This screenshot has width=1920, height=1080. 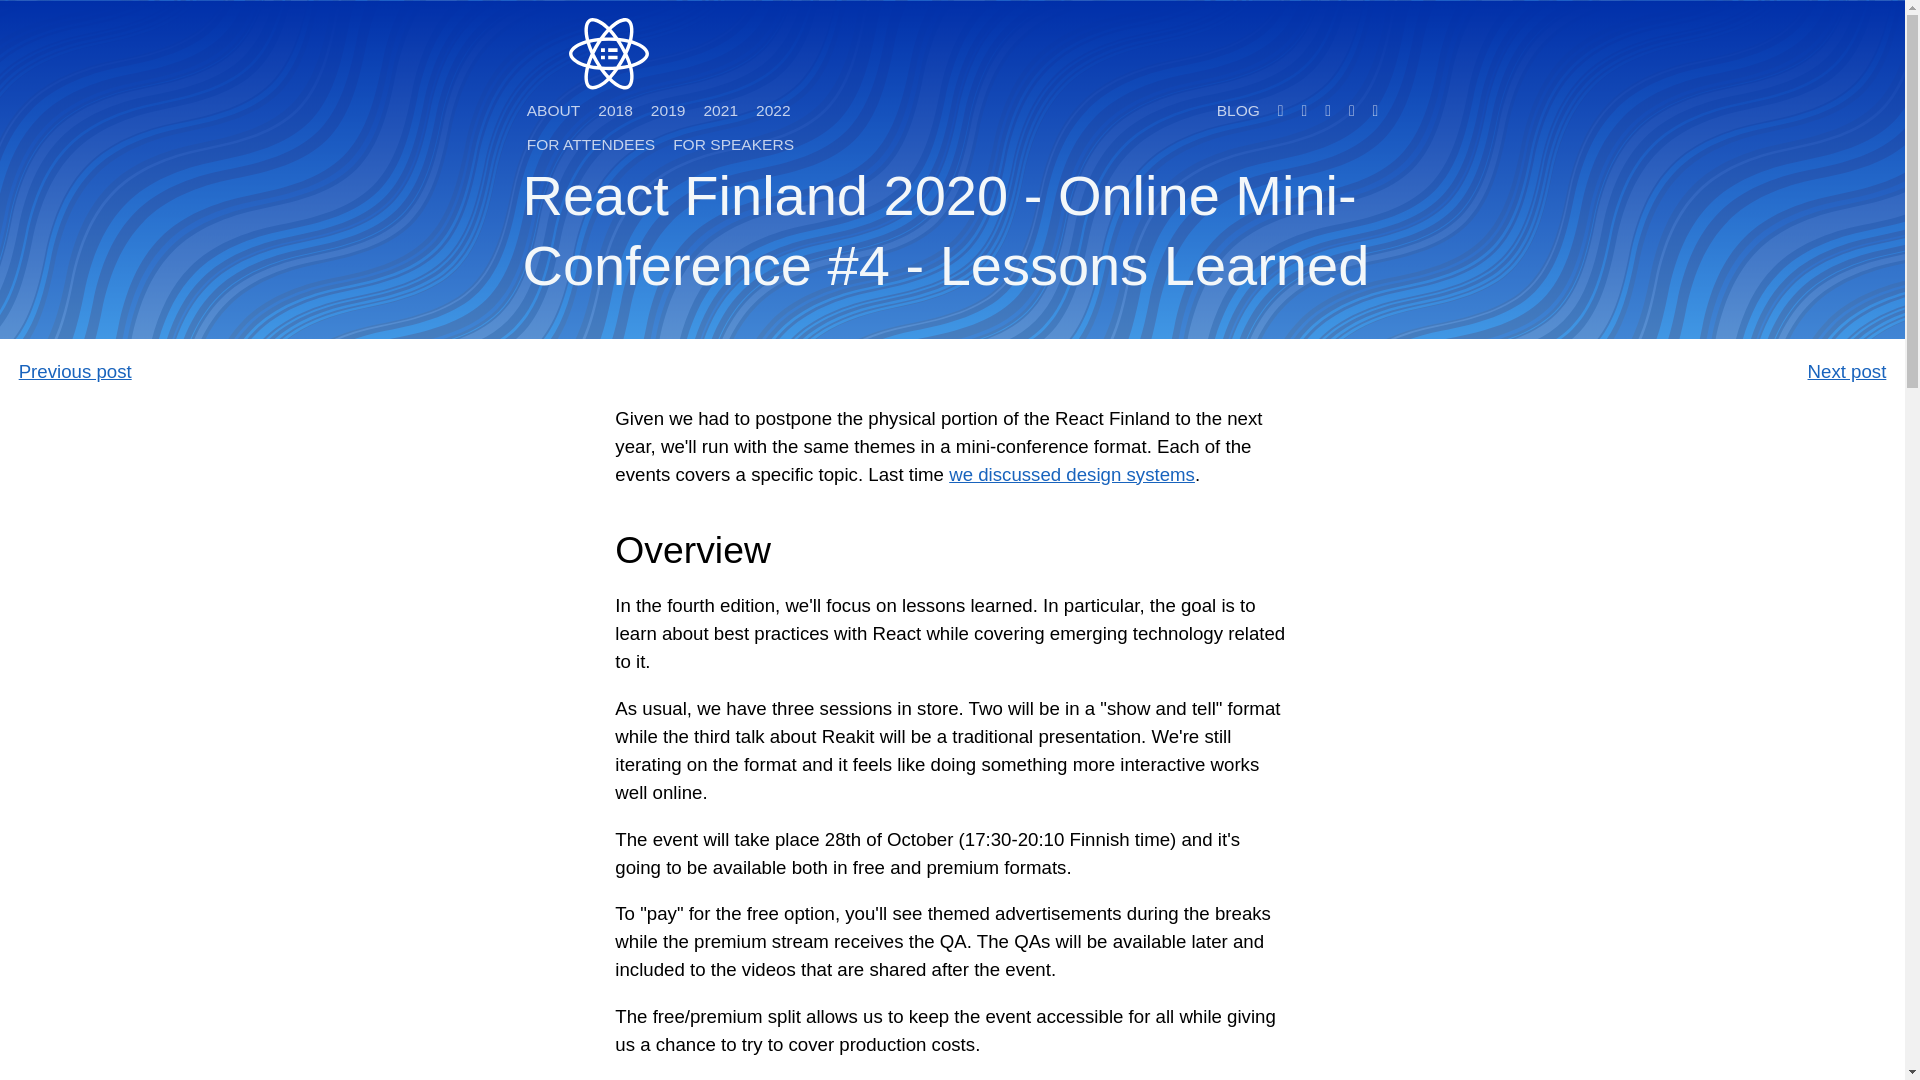 I want to click on Previous post, so click(x=76, y=371).